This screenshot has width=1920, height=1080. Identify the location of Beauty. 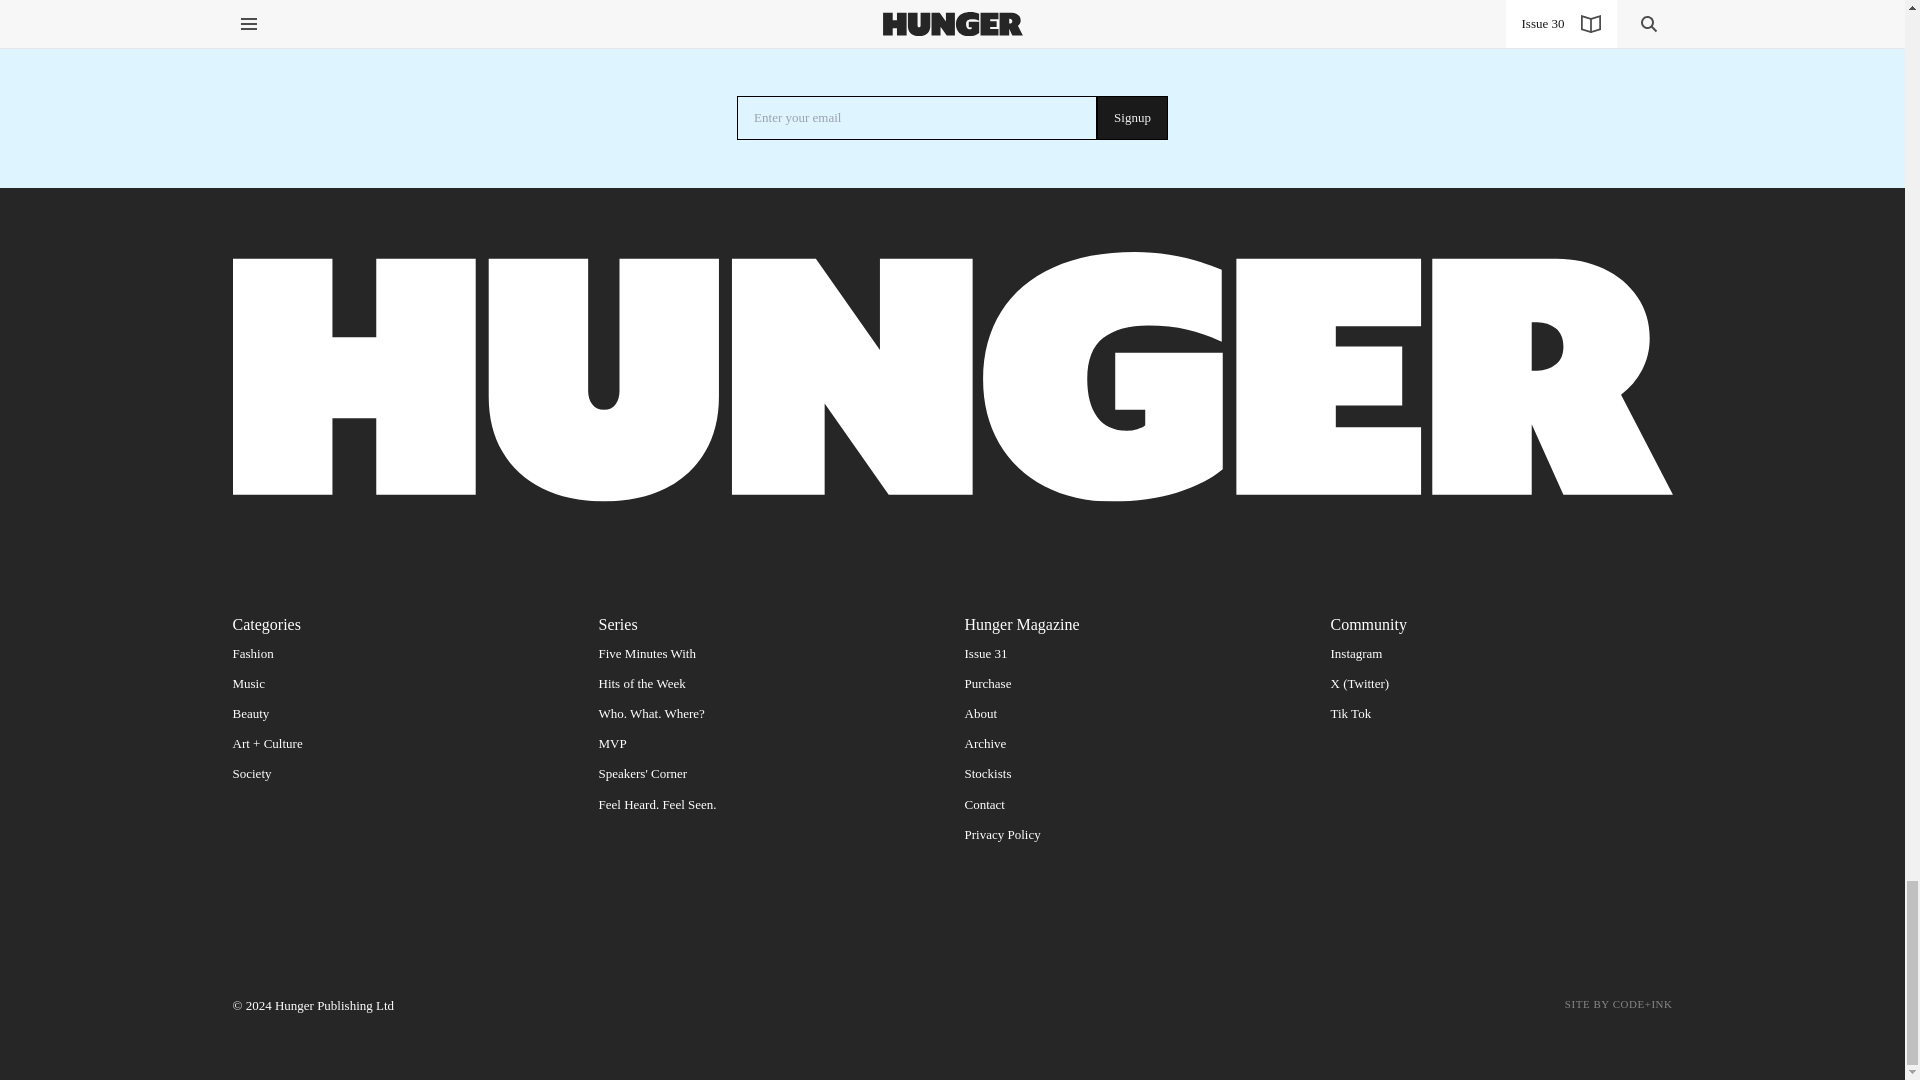
(250, 714).